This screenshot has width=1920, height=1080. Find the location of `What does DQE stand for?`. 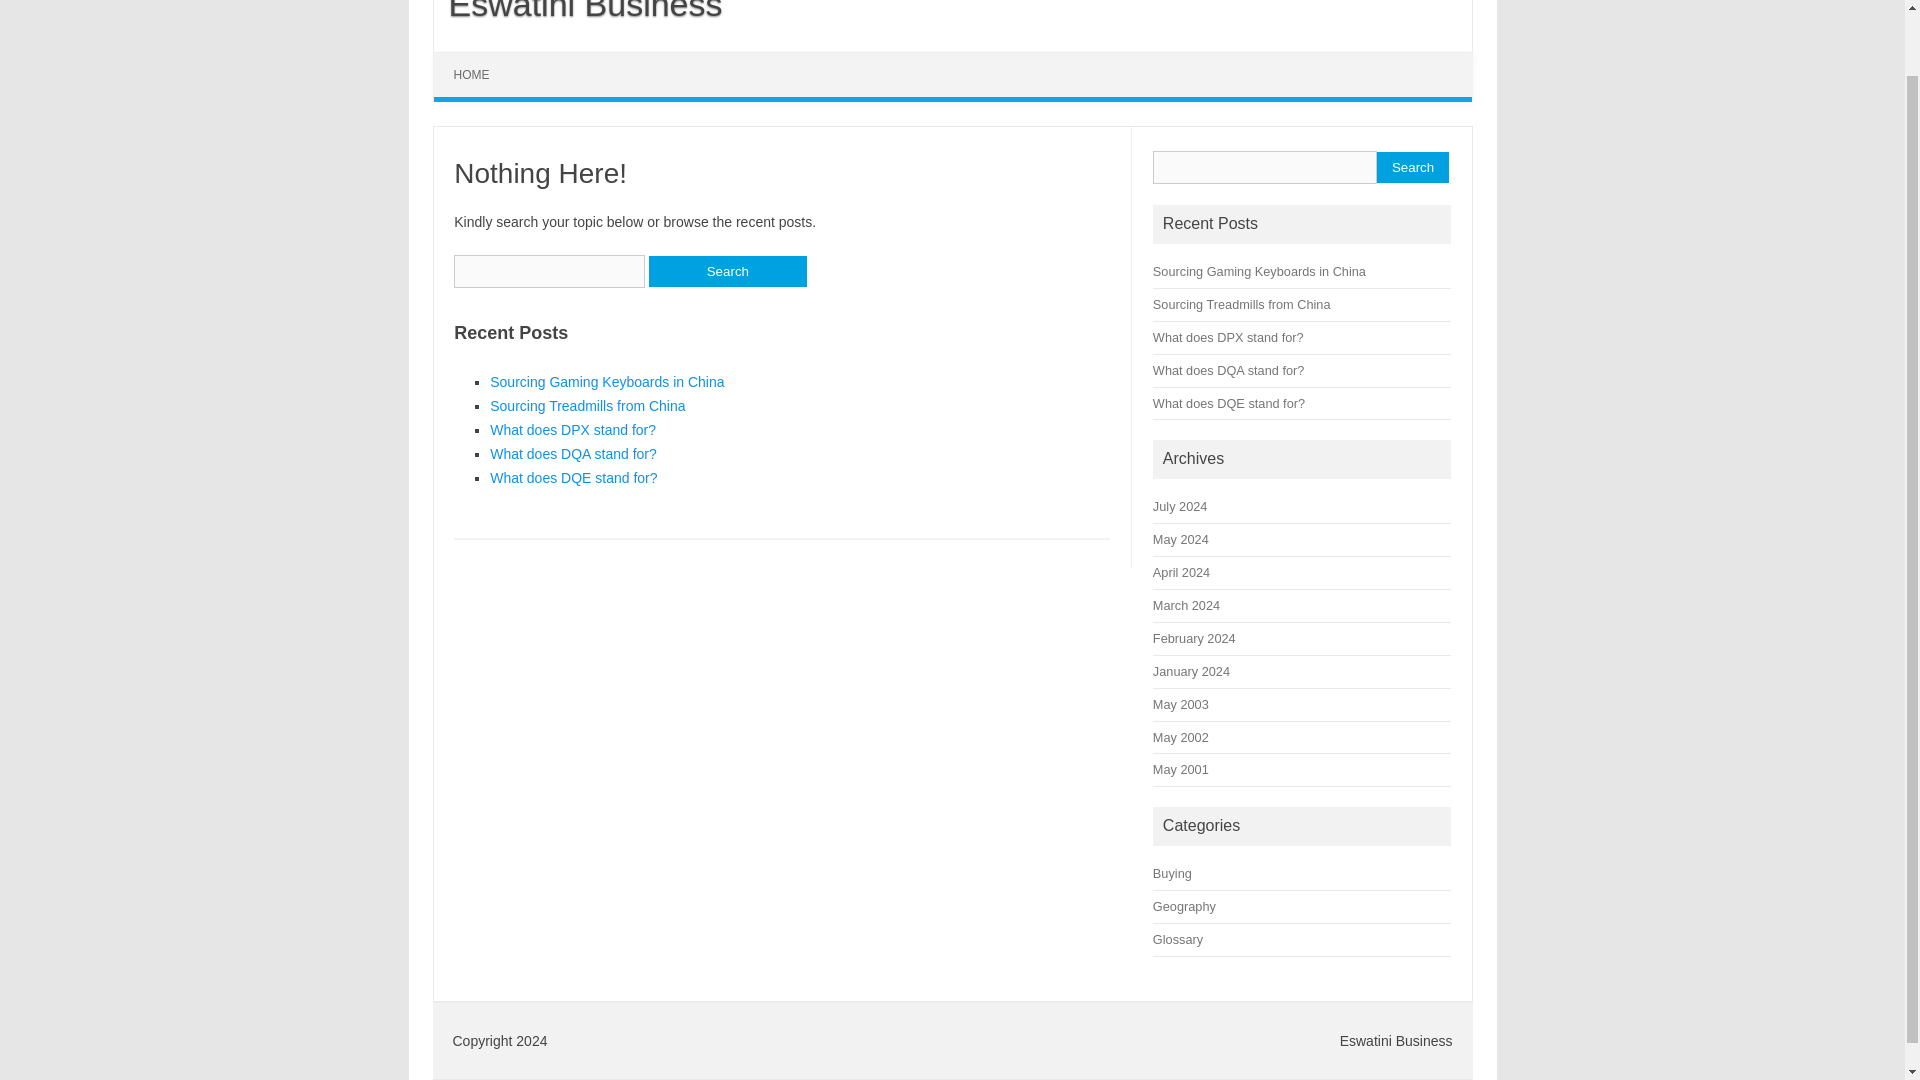

What does DQE stand for? is located at coordinates (572, 478).